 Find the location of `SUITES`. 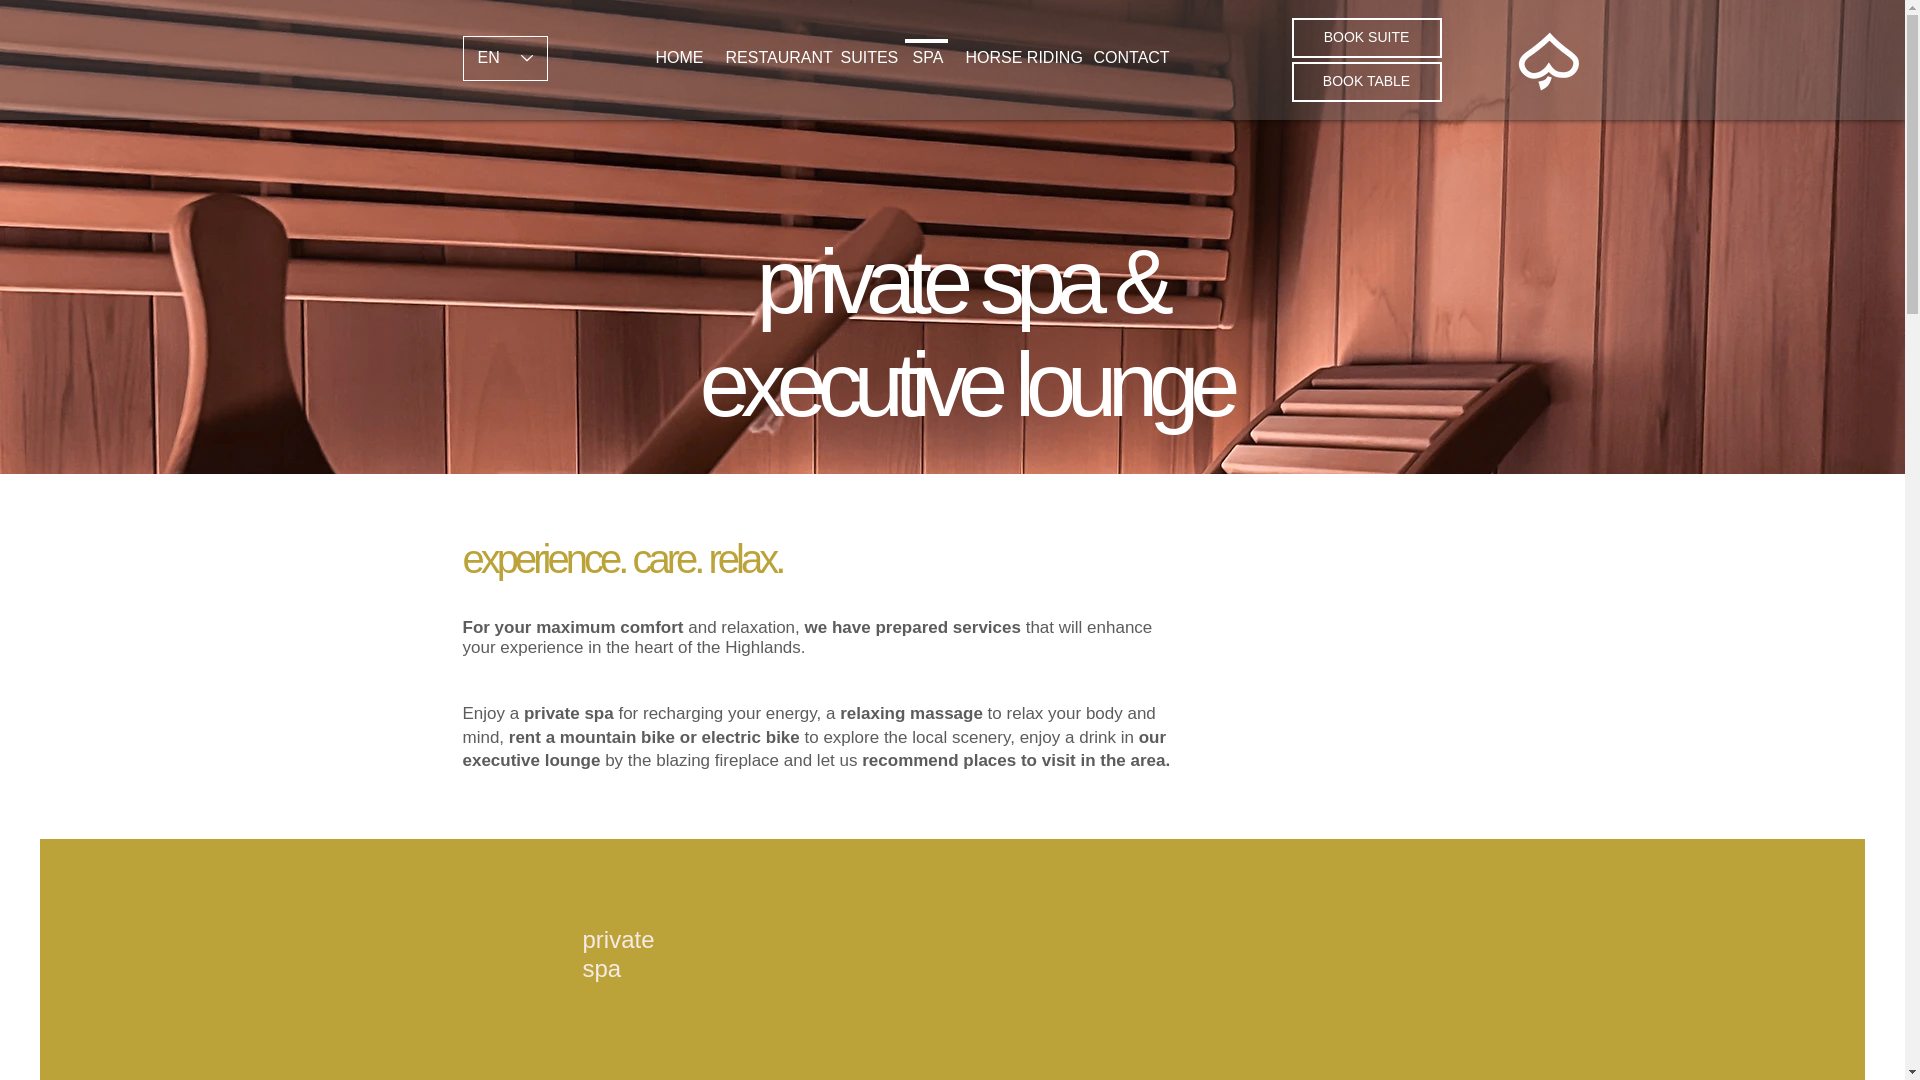

SUITES is located at coordinates (864, 48).